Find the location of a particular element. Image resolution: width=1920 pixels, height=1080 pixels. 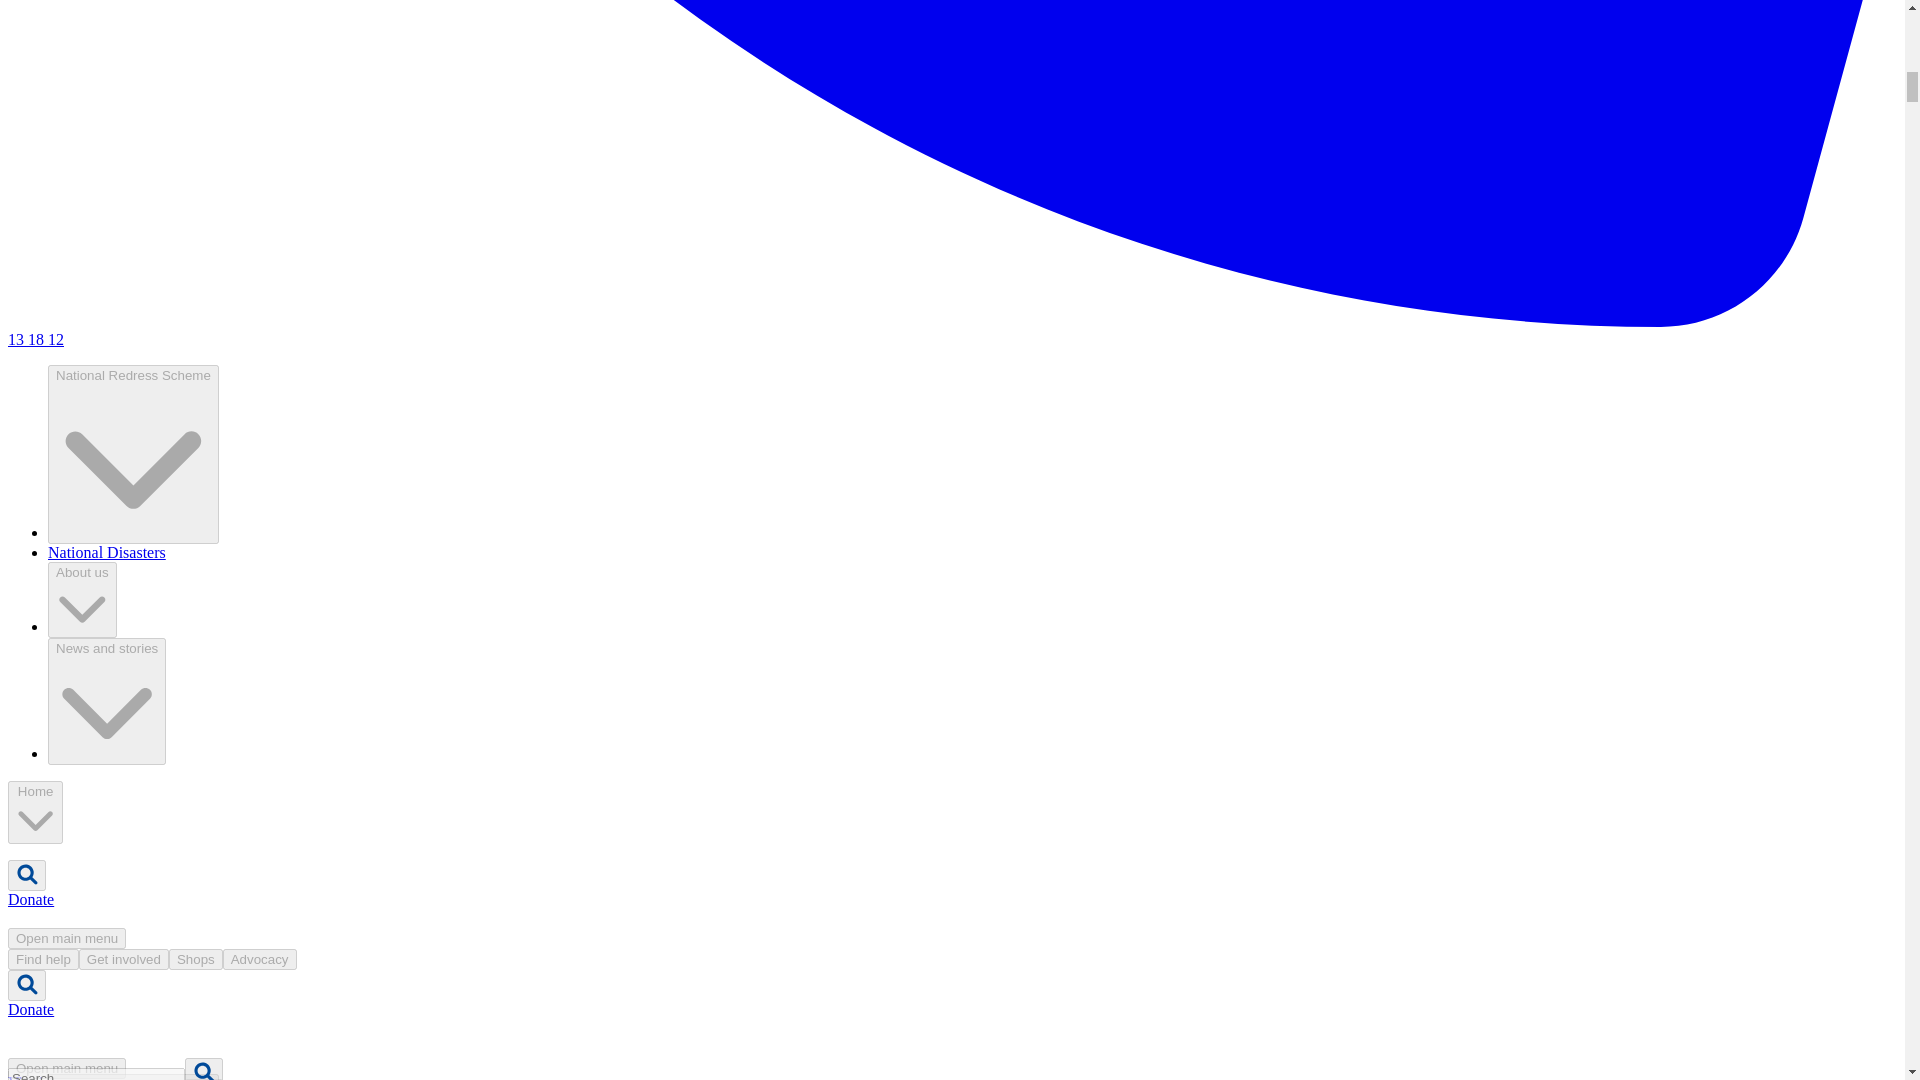

Open main menu is located at coordinates (66, 1068).